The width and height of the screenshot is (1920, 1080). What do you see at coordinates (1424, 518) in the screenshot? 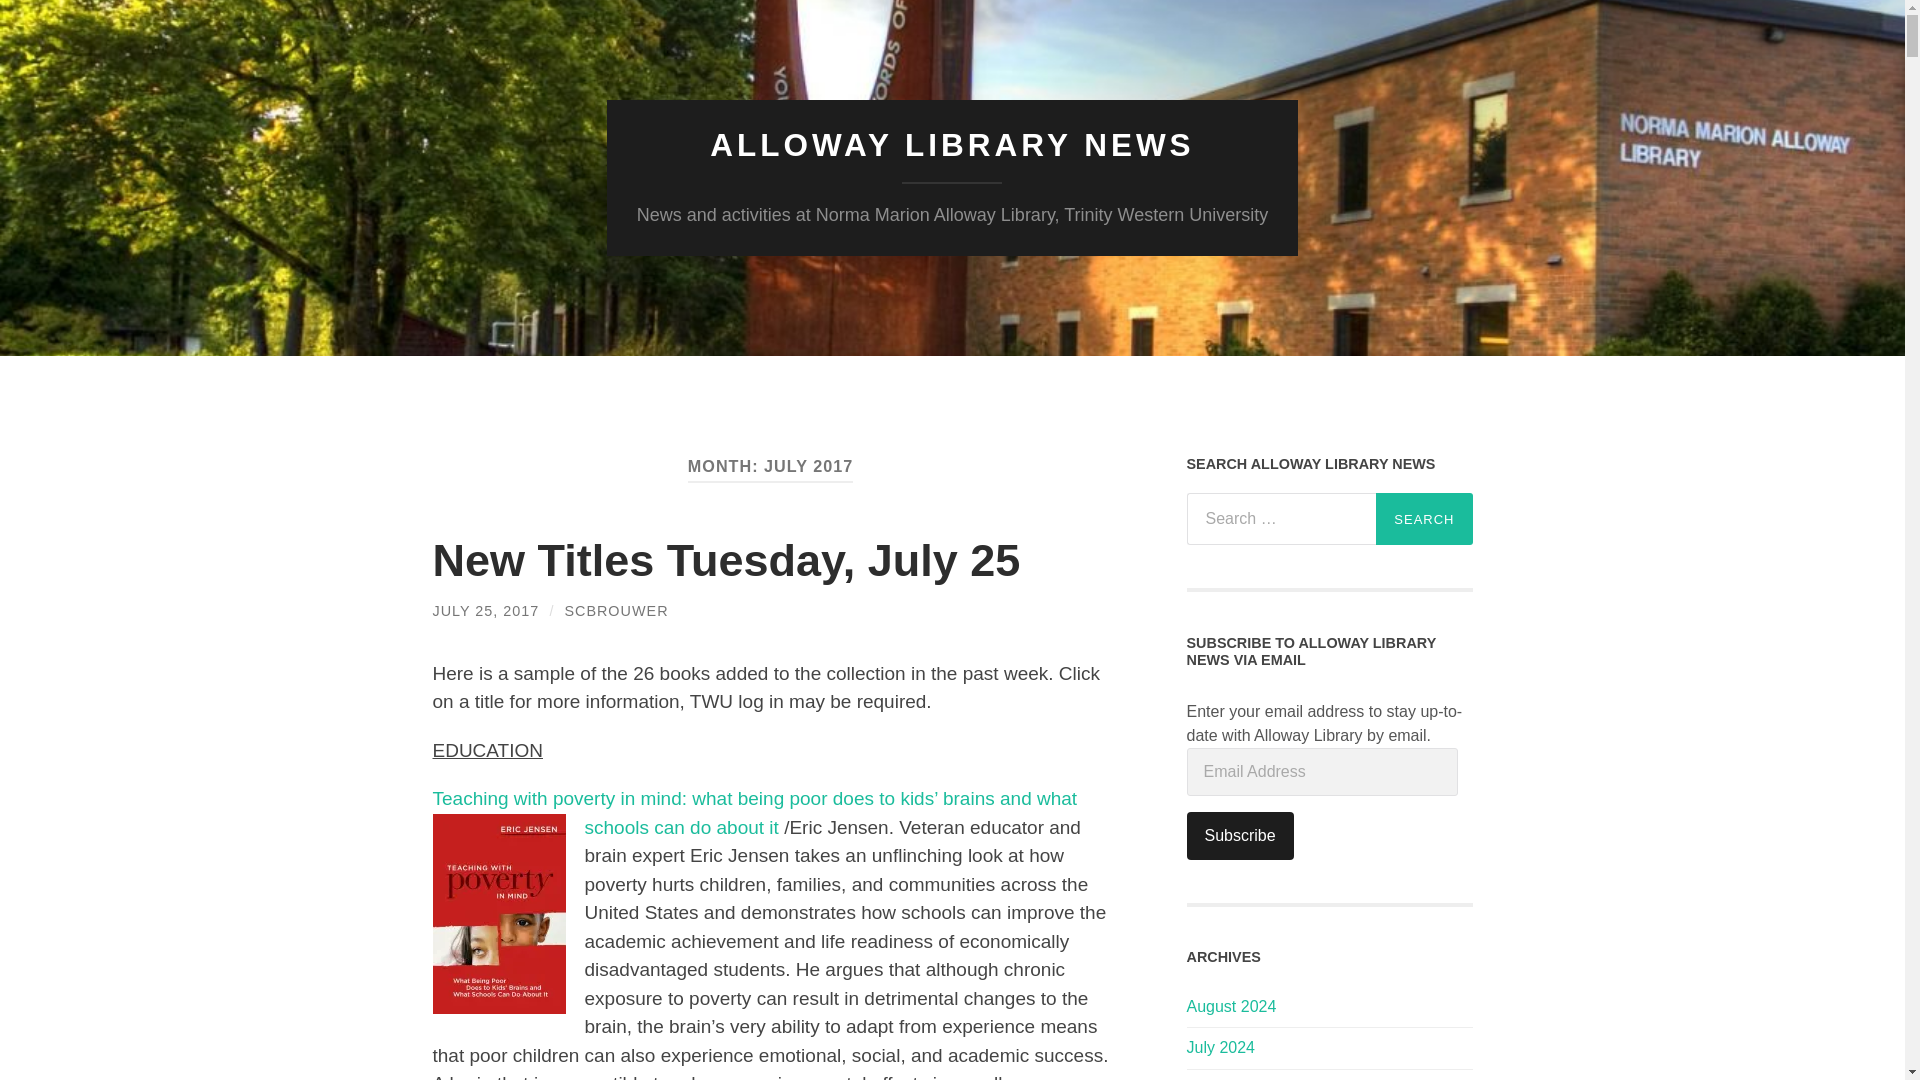
I see `Search` at bounding box center [1424, 518].